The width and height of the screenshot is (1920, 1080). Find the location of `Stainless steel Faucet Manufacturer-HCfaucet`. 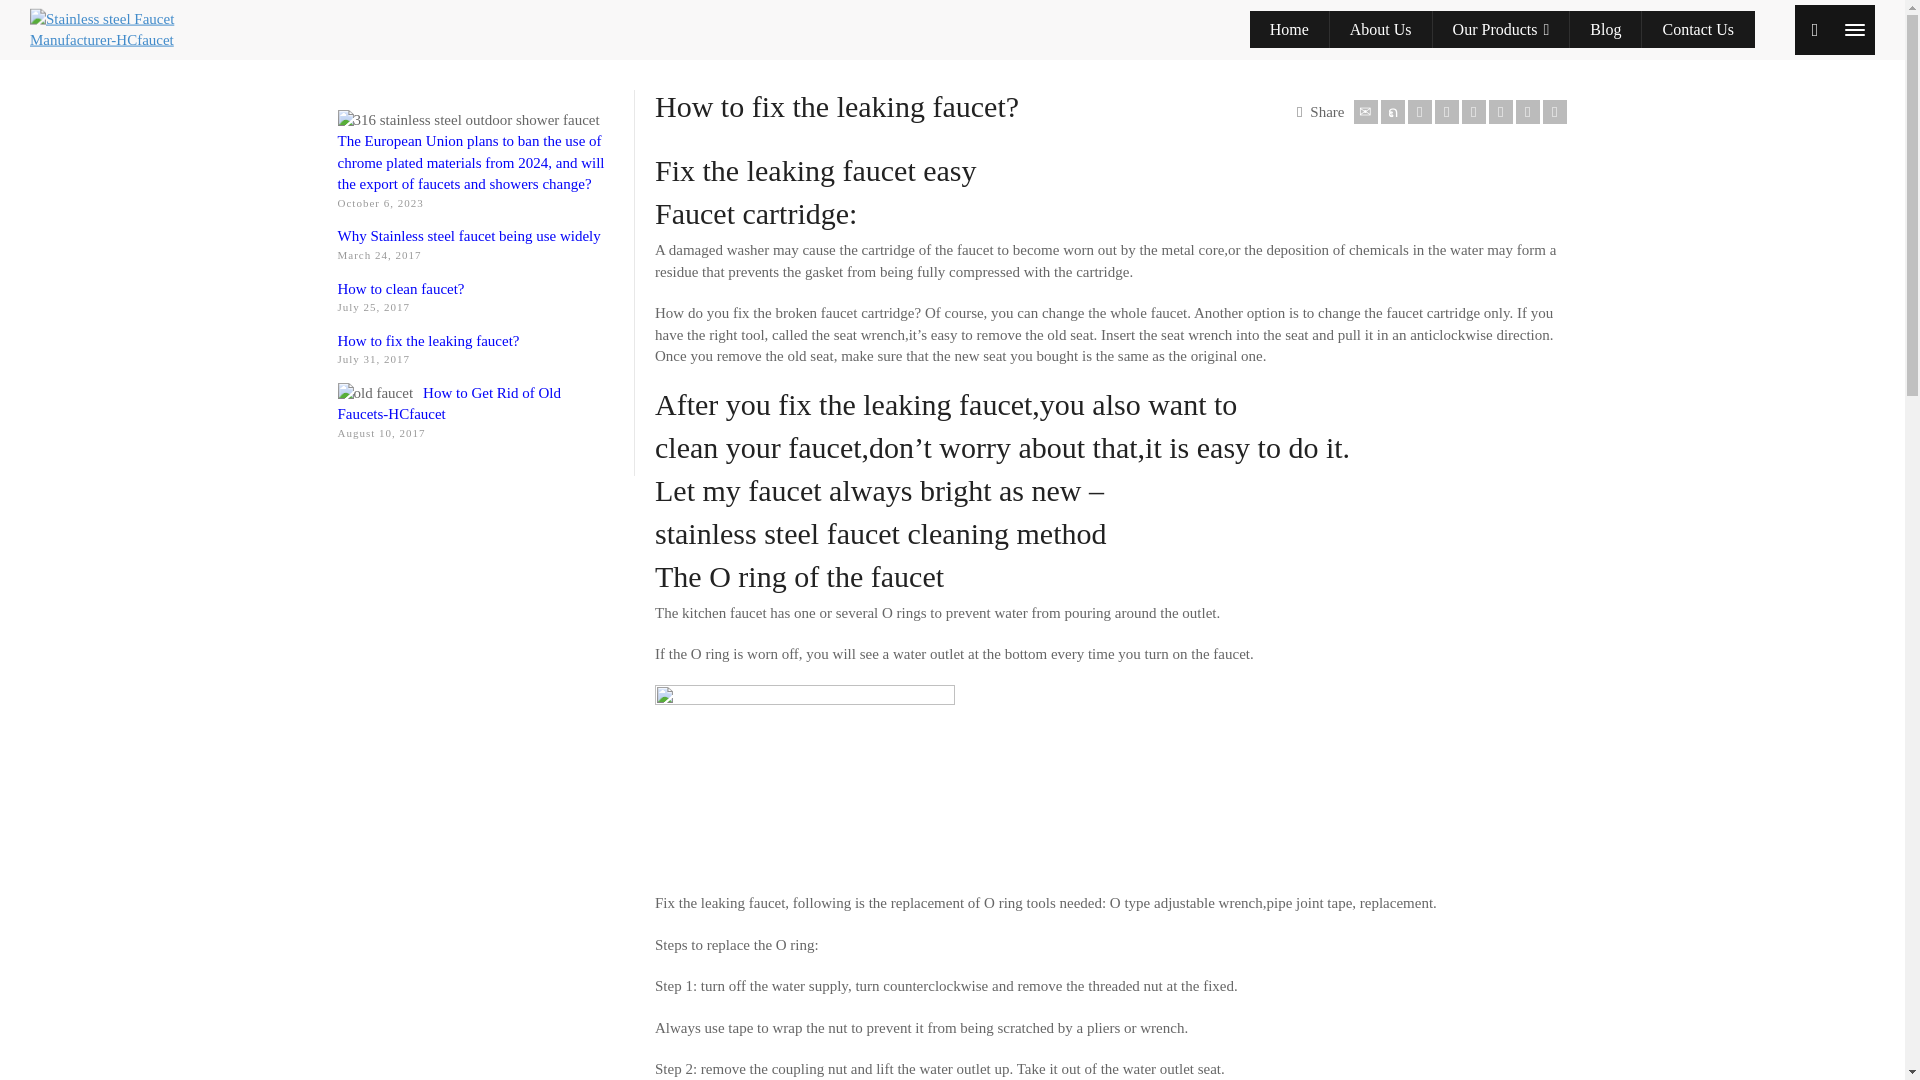

Stainless steel Faucet Manufacturer-HCfaucet is located at coordinates (110, 28).